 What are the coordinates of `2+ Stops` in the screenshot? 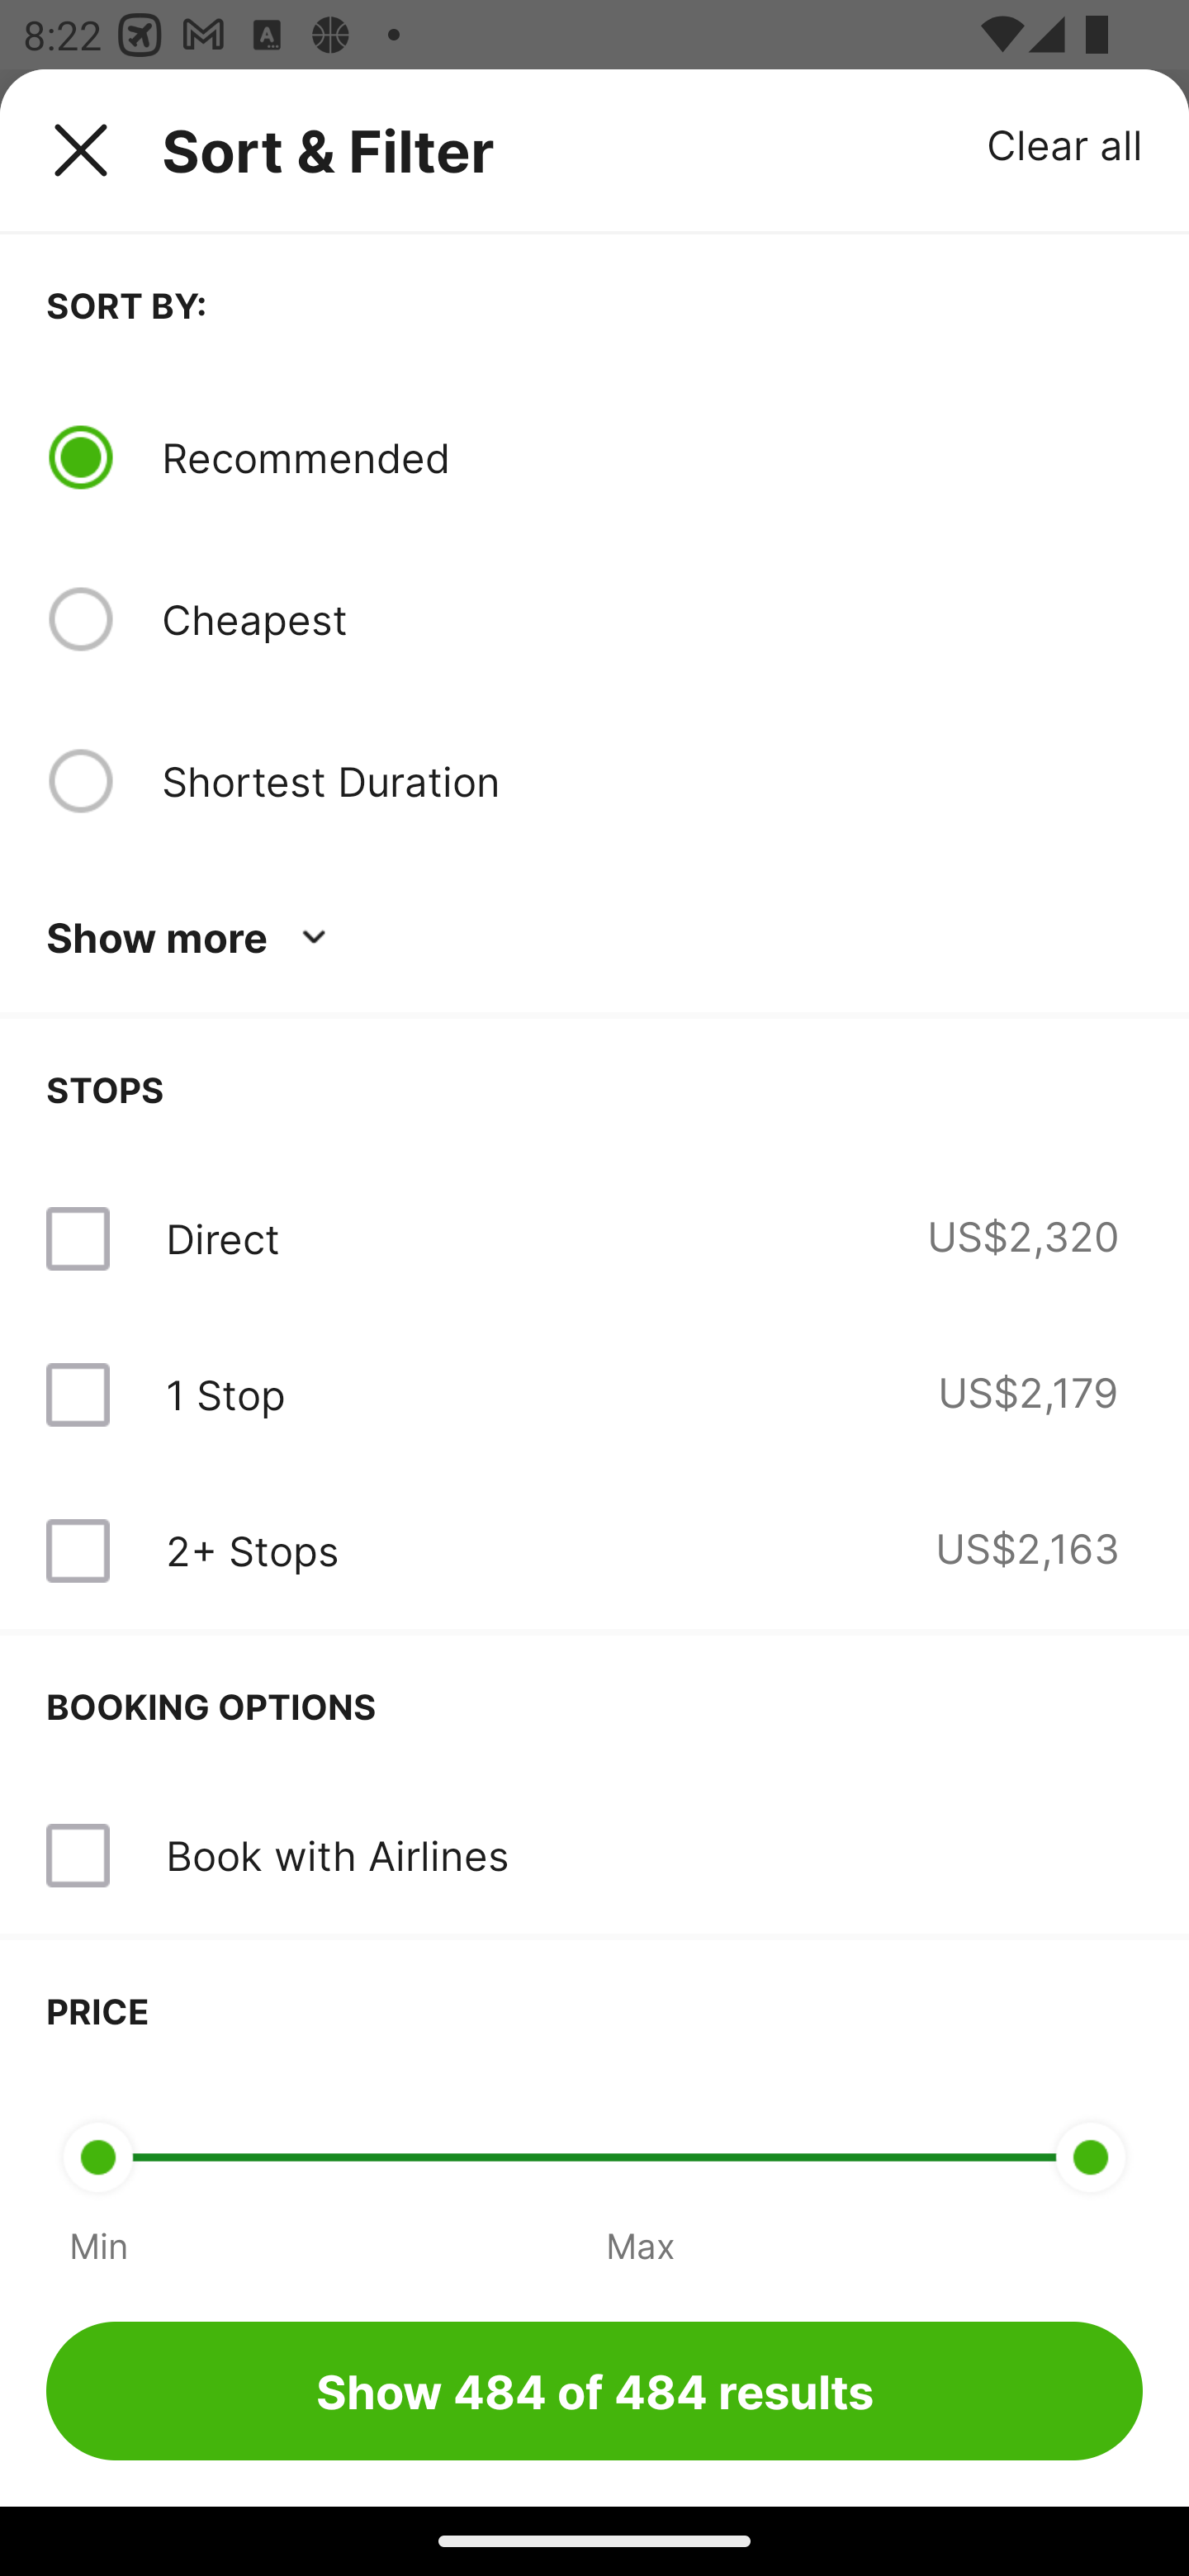 It's located at (252, 1551).